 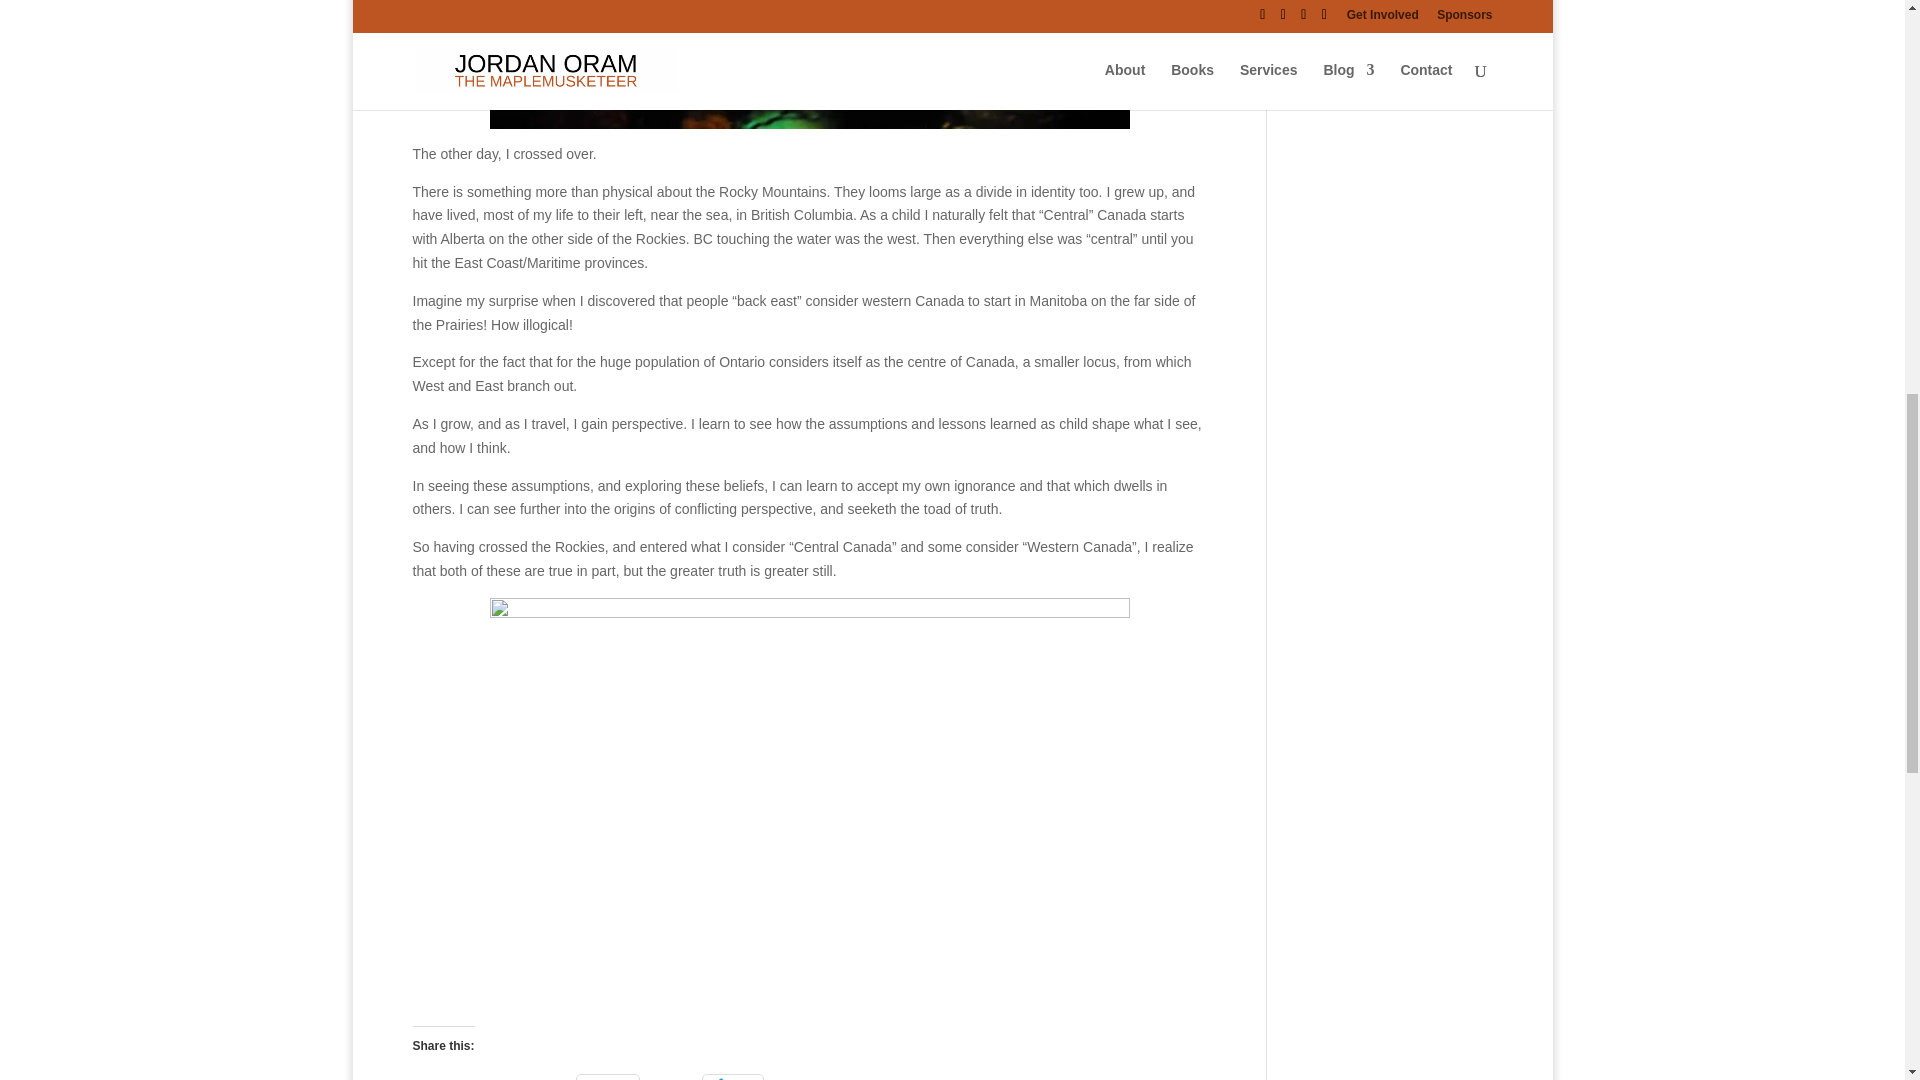 What do you see at coordinates (608, 1077) in the screenshot?
I see `Click to email a link to a friend` at bounding box center [608, 1077].